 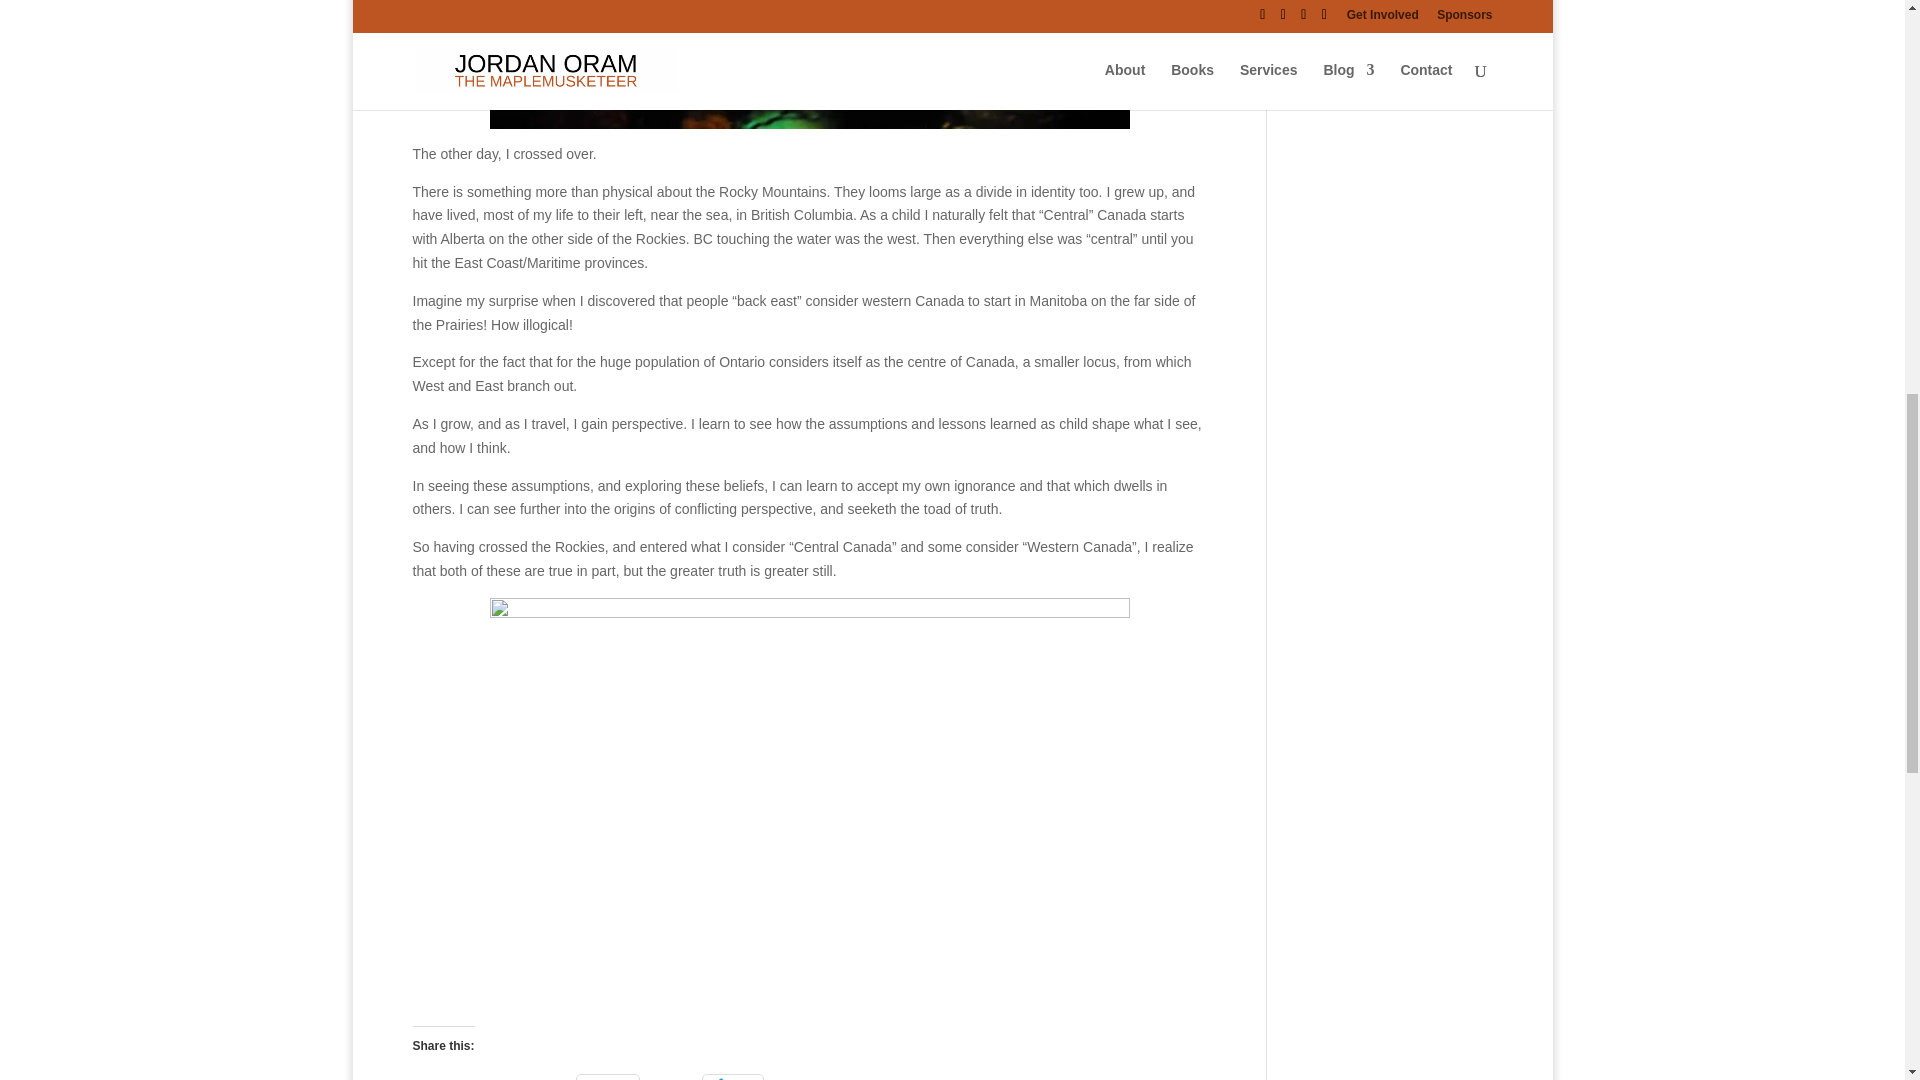 What do you see at coordinates (608, 1077) in the screenshot?
I see `Click to email a link to a friend` at bounding box center [608, 1077].